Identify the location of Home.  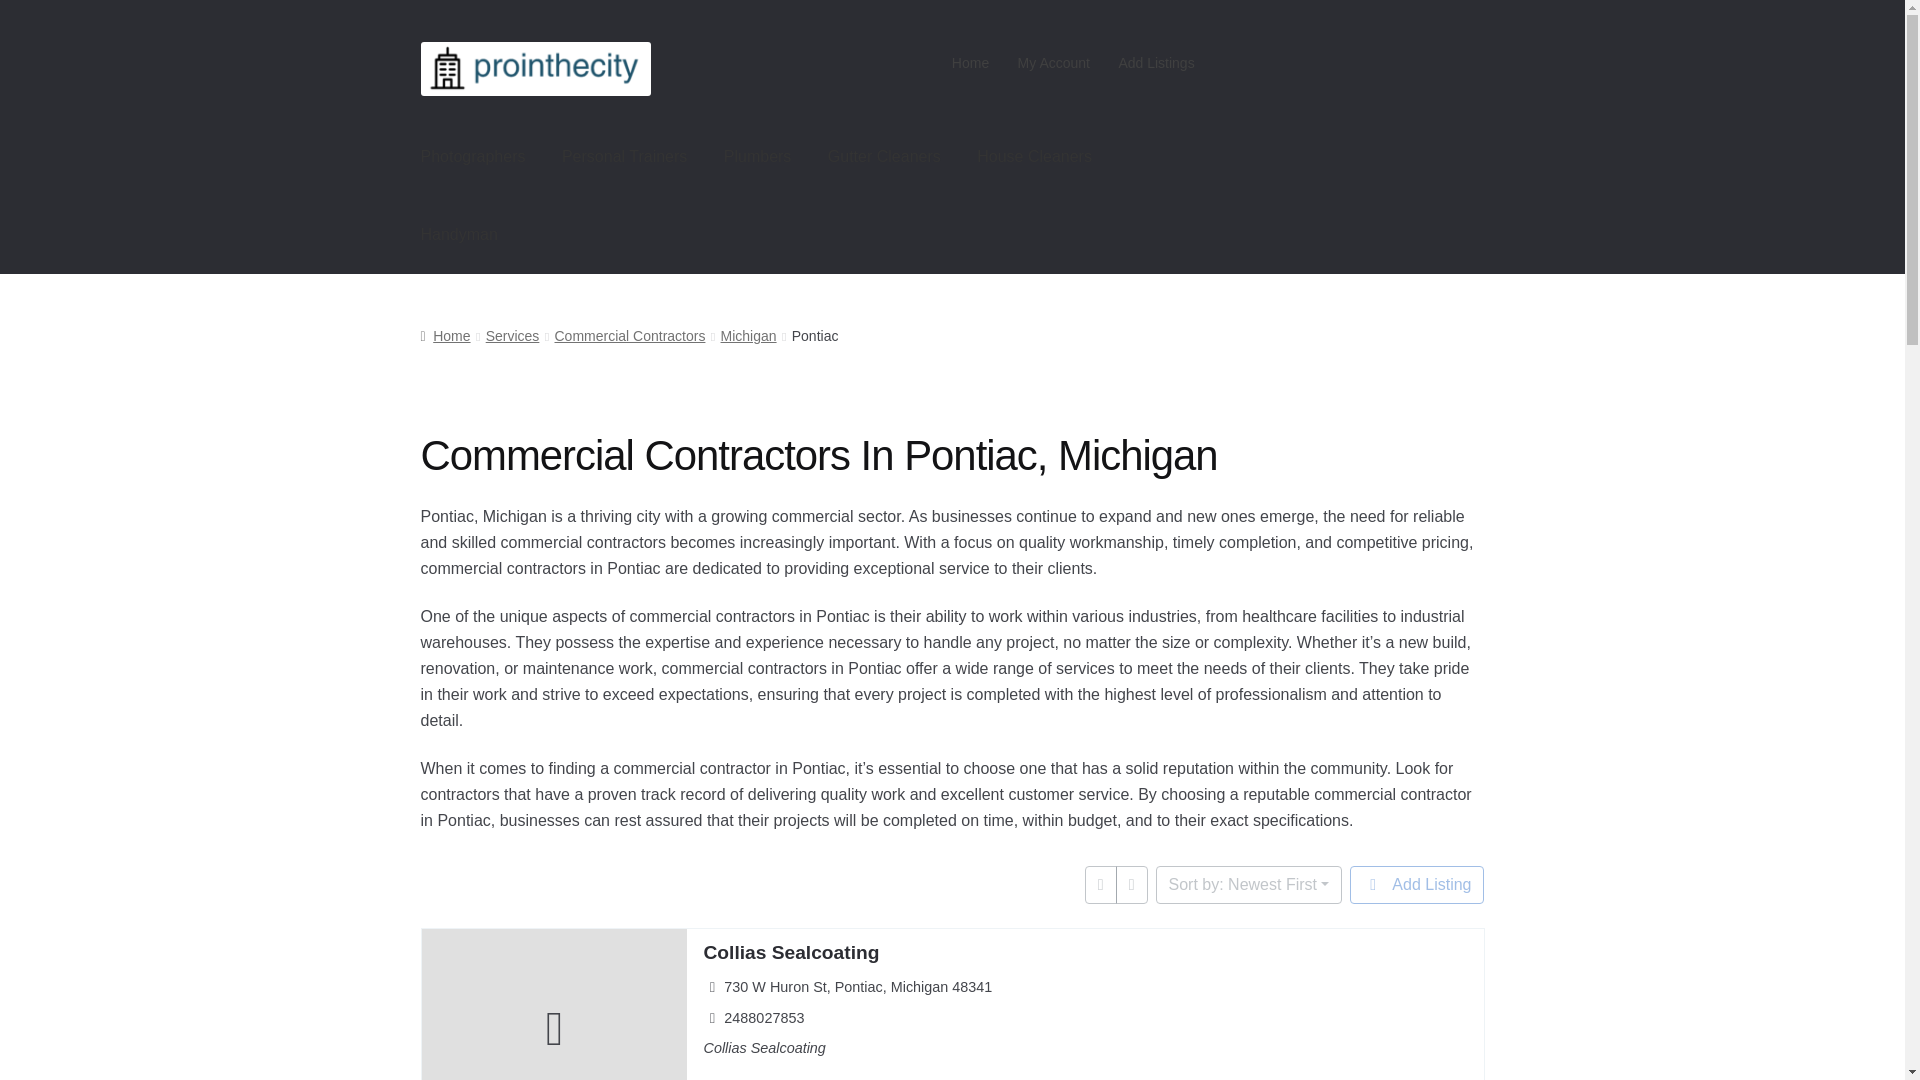
(445, 336).